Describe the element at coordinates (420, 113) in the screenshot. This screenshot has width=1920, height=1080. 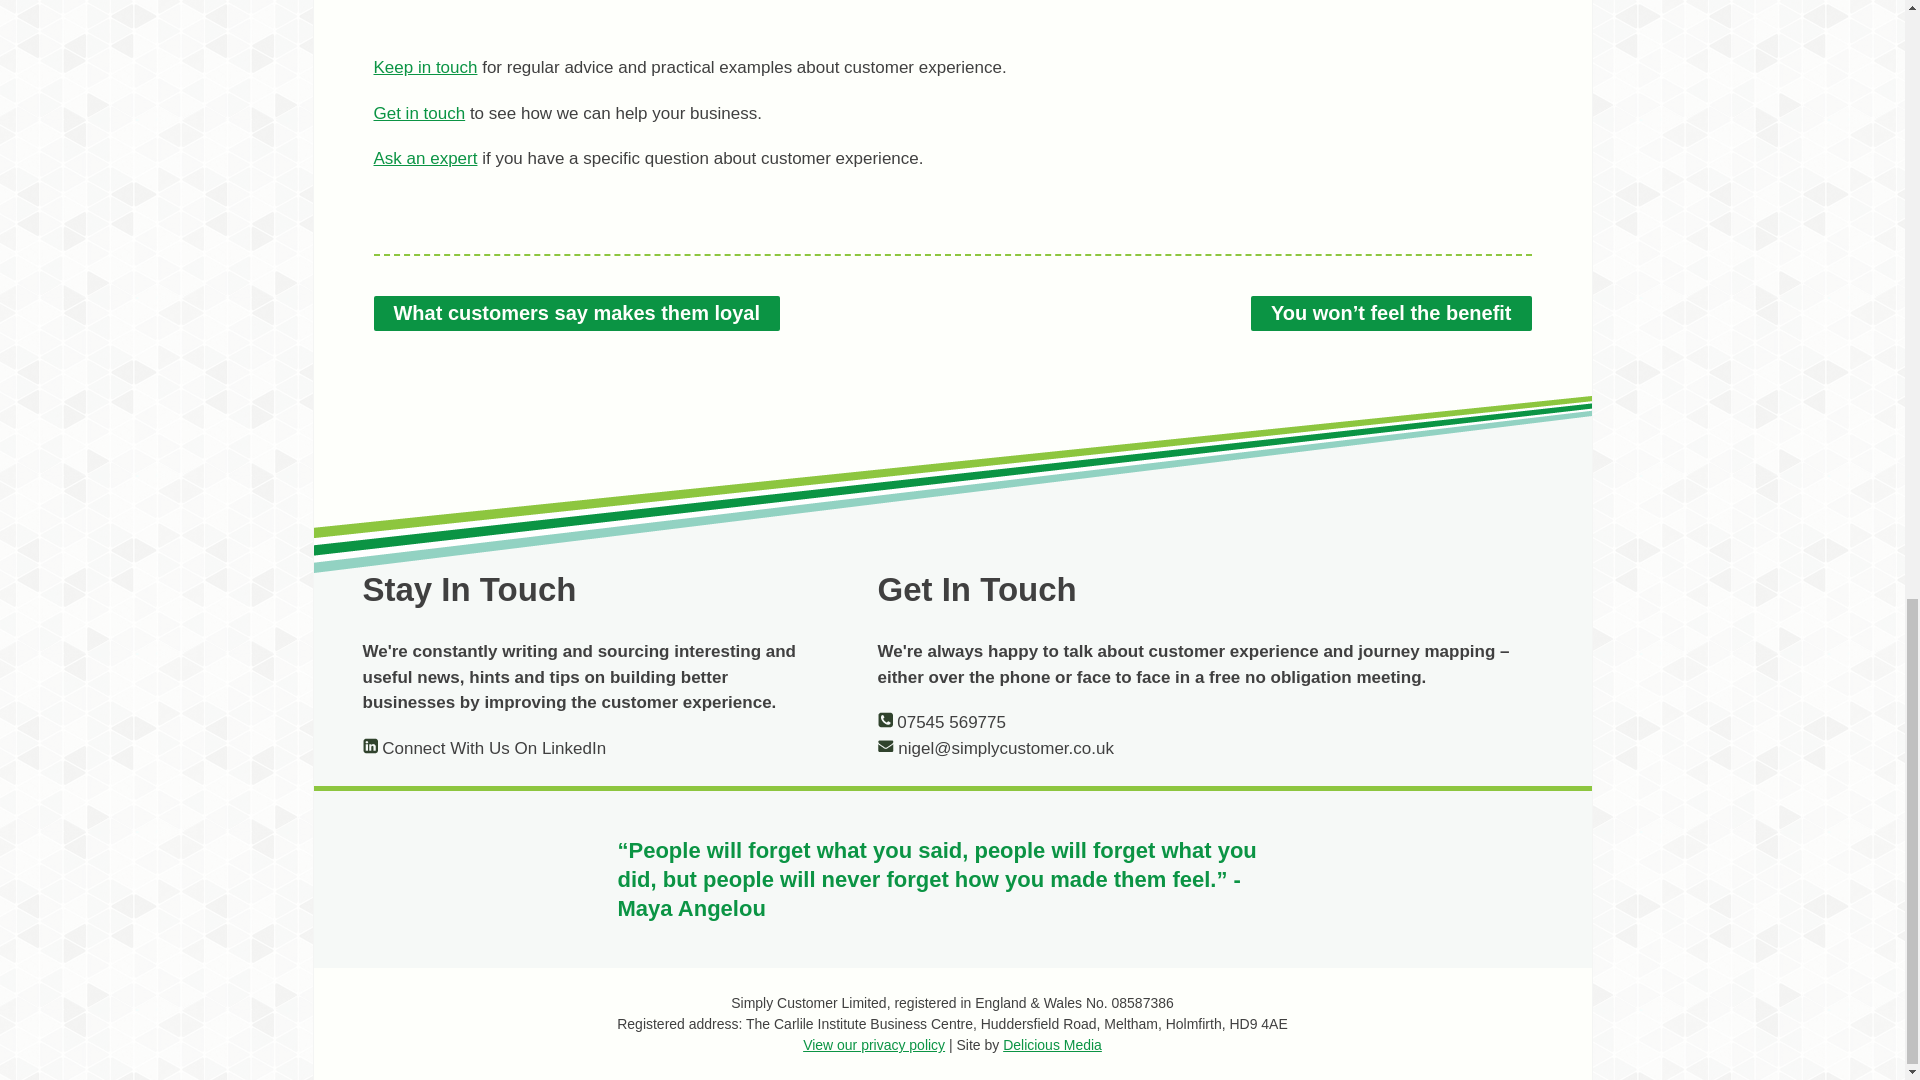
I see `Get in touch` at that location.